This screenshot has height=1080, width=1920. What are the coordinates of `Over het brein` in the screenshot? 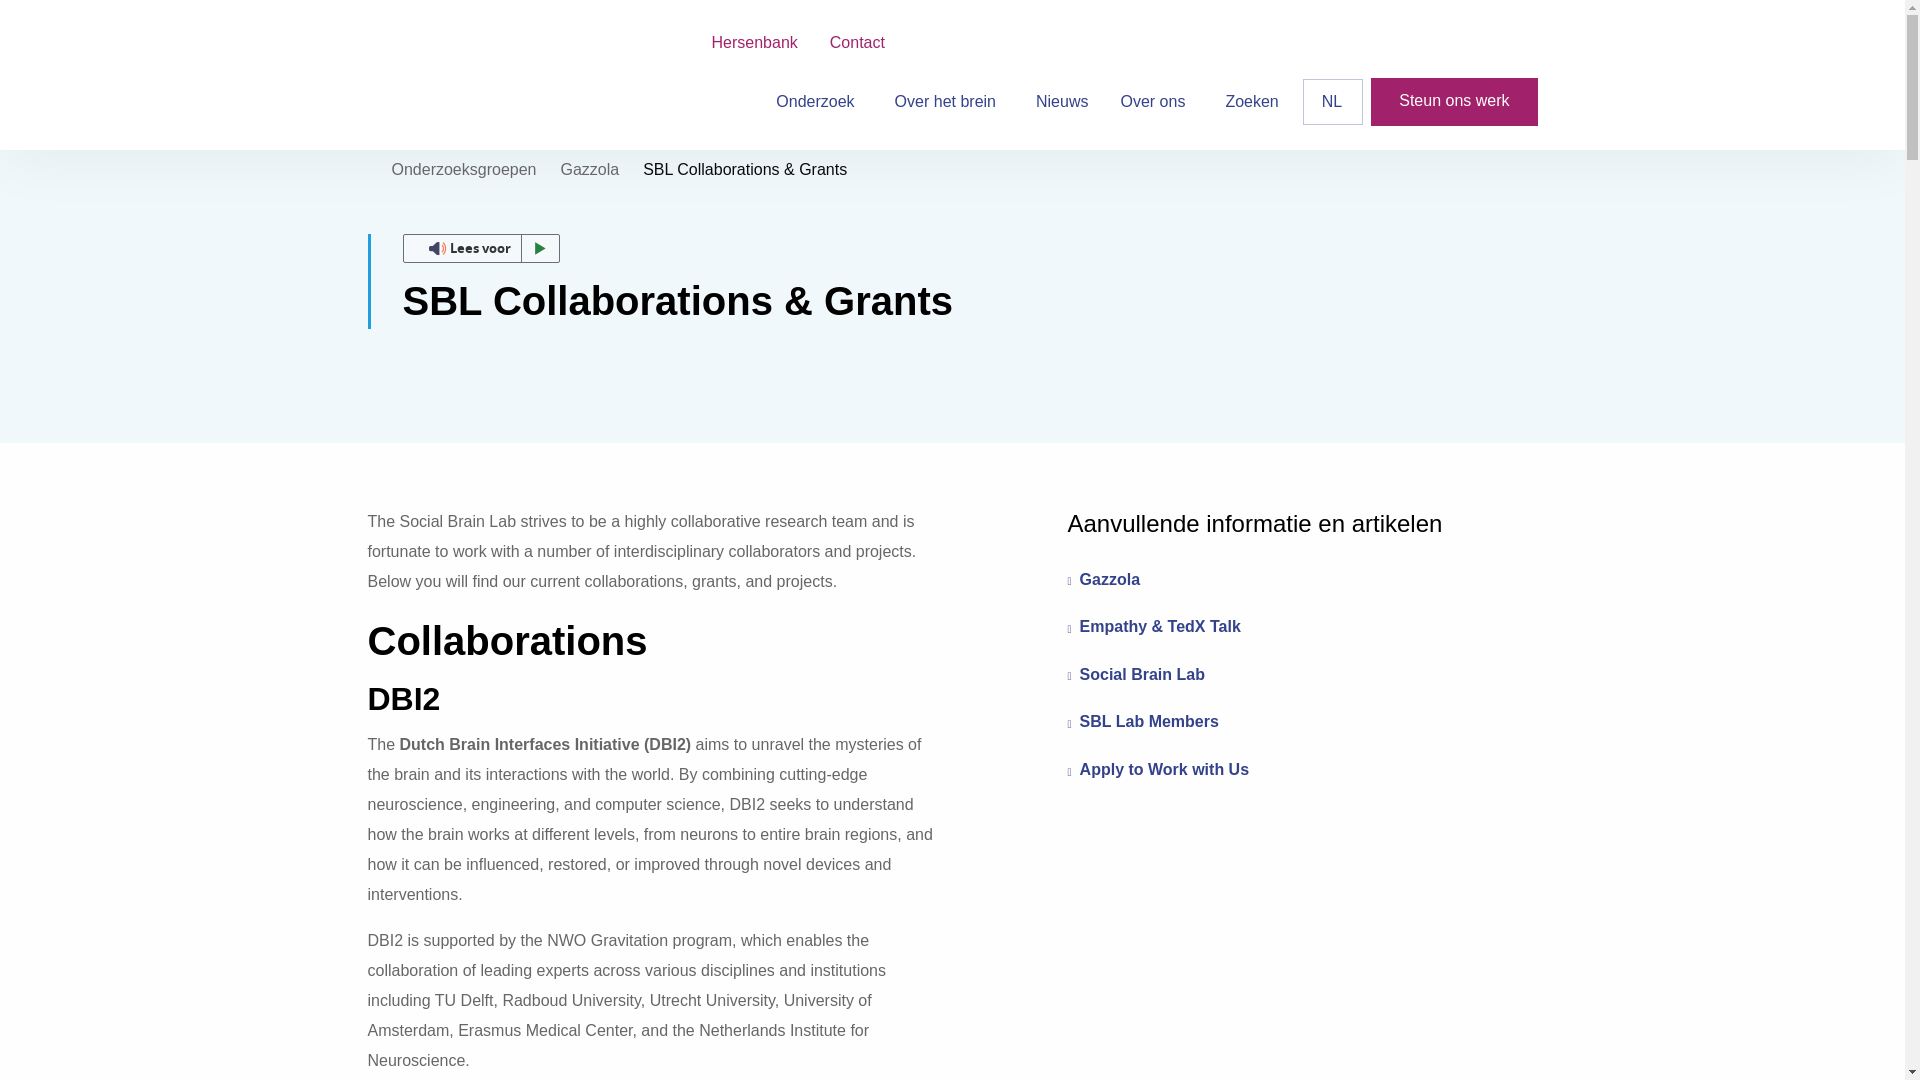 It's located at (949, 102).